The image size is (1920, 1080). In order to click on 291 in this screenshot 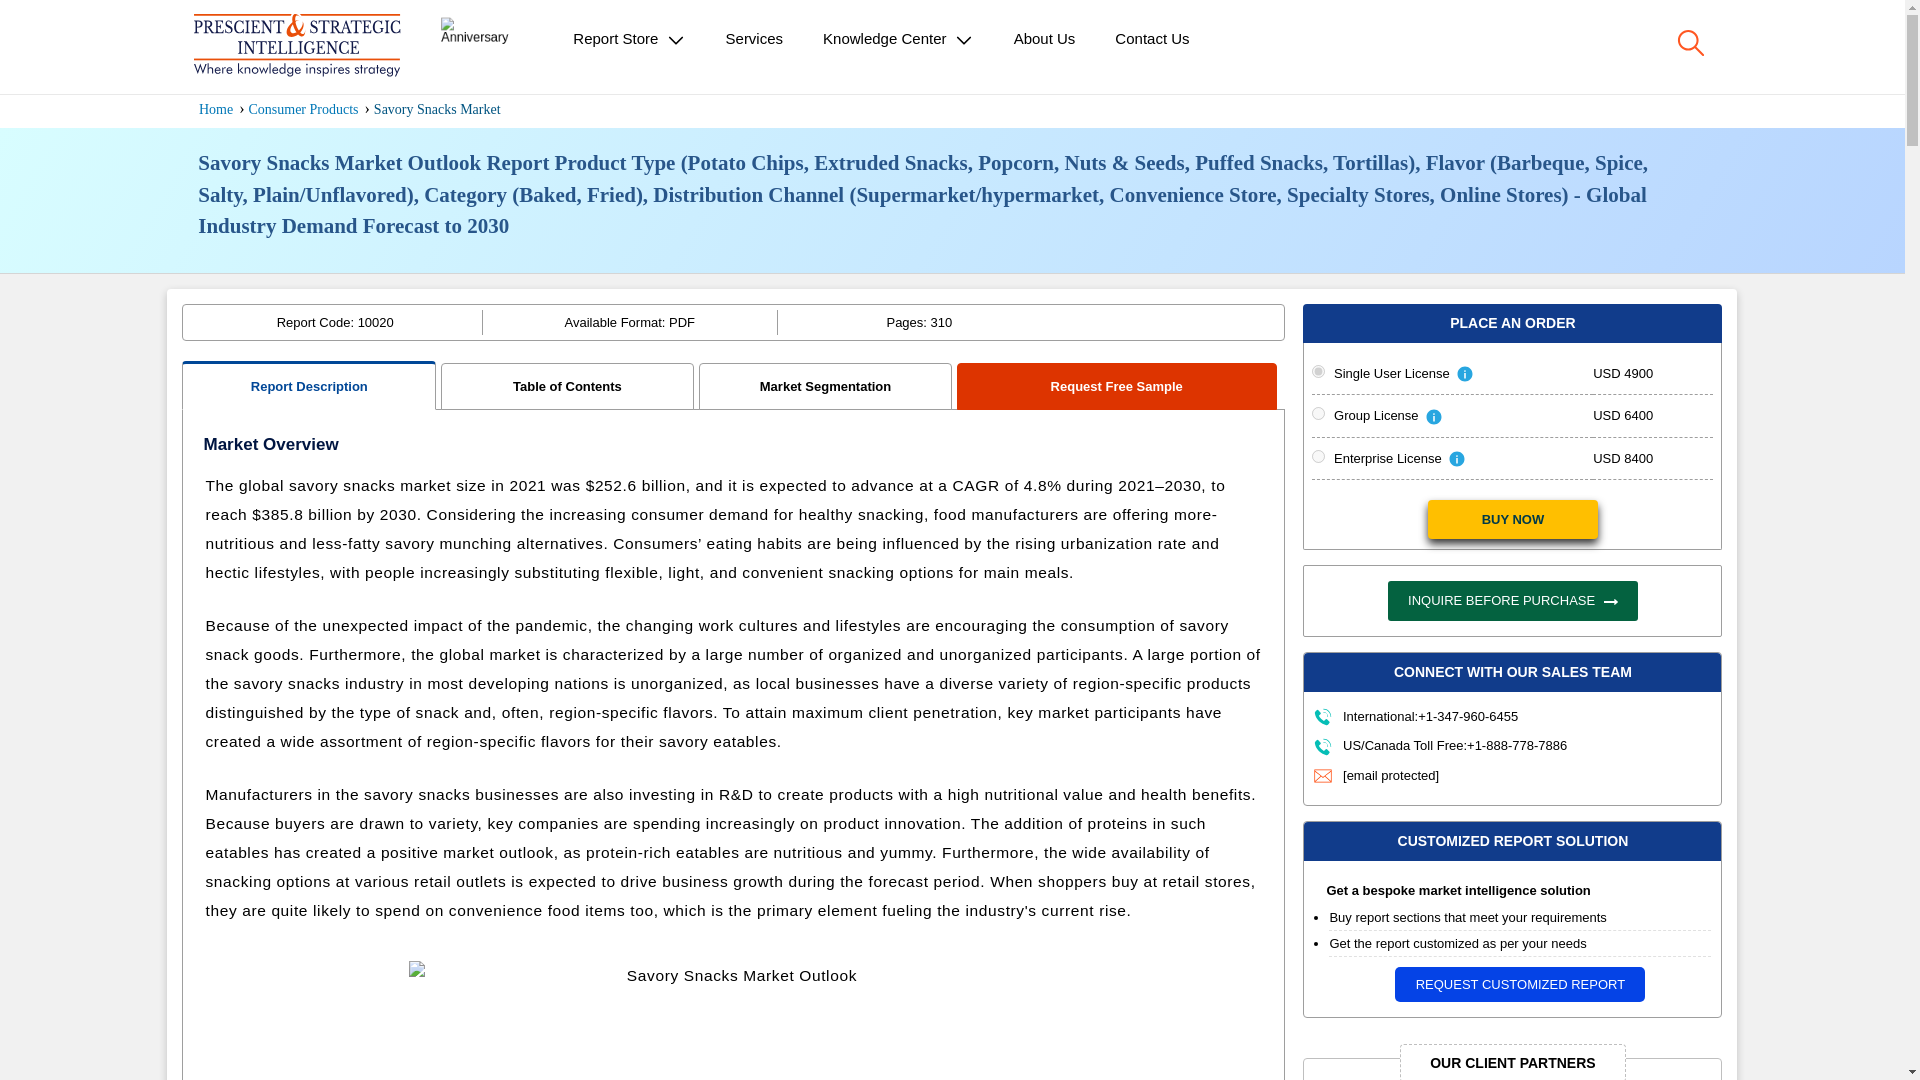, I will do `click(1318, 414)`.